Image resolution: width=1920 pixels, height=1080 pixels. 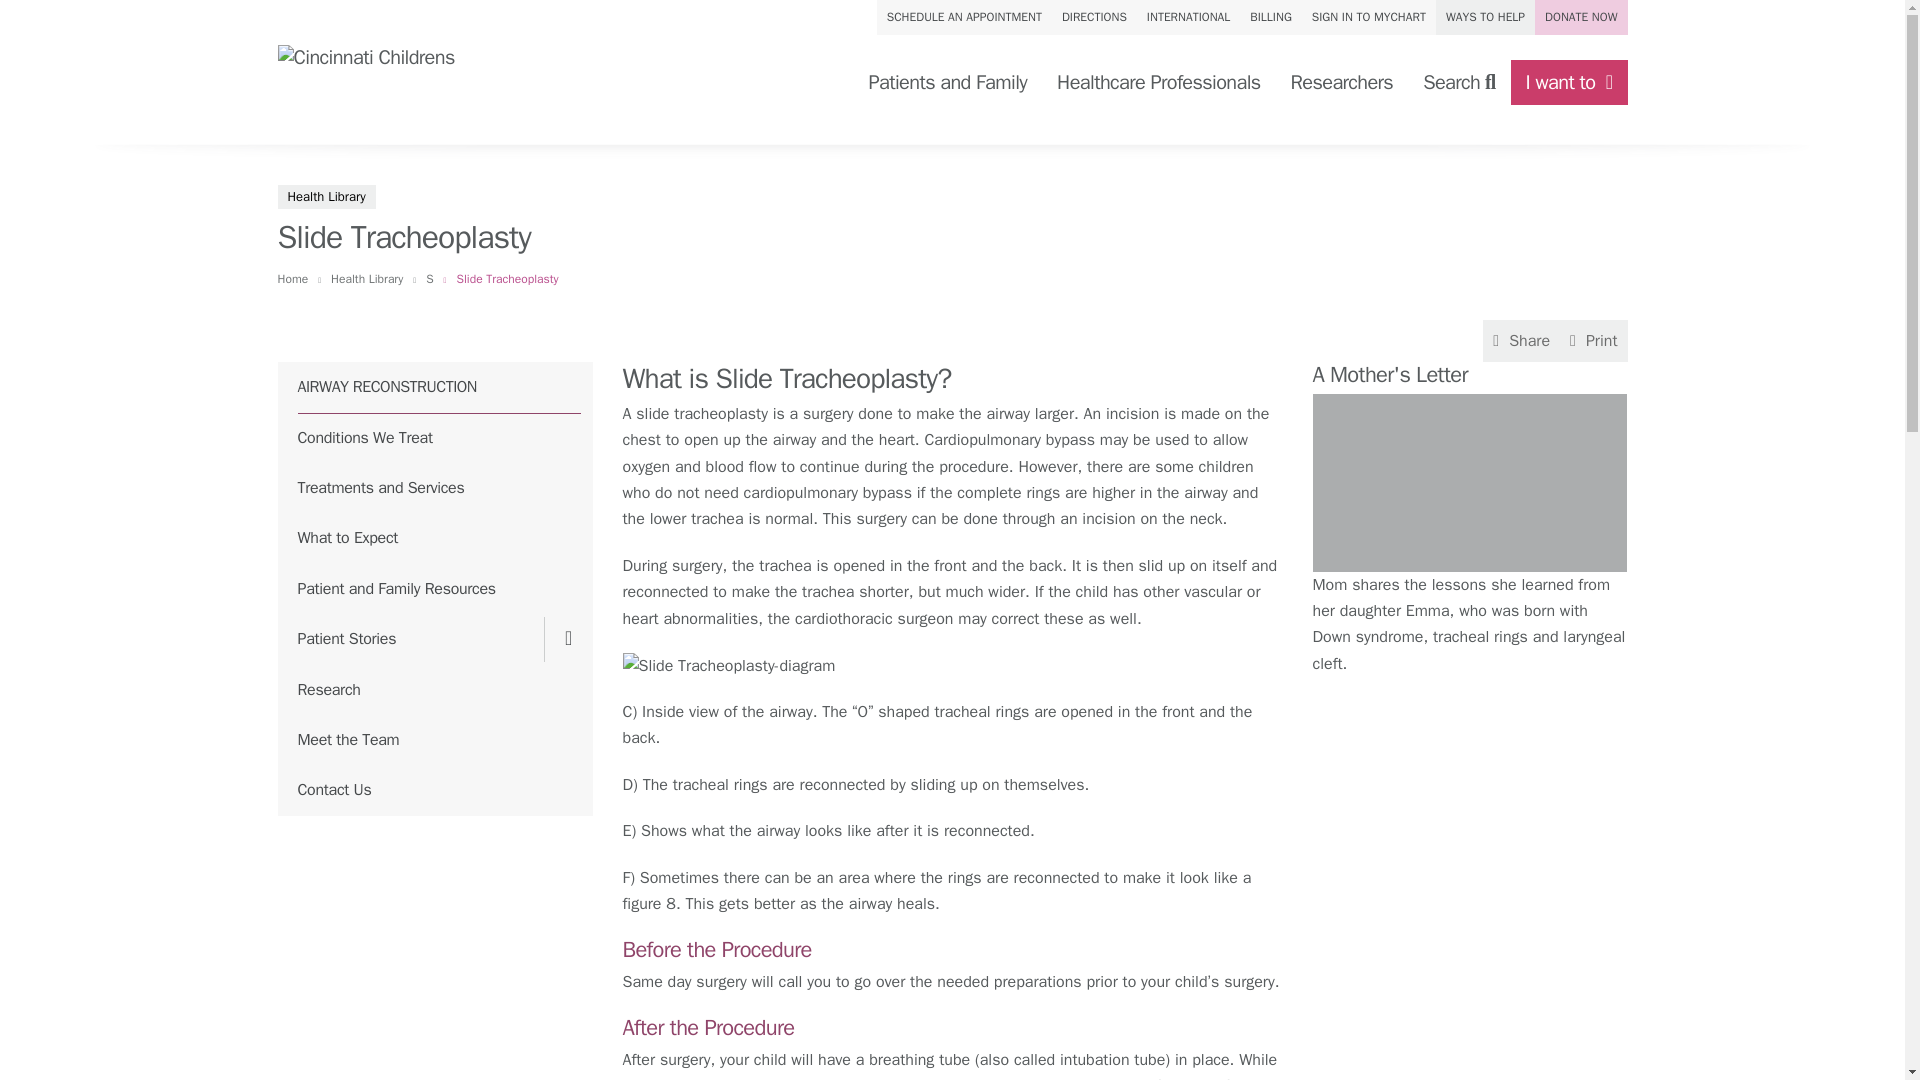 What do you see at coordinates (1580, 17) in the screenshot?
I see `Give now to Cincinnati Children's` at bounding box center [1580, 17].